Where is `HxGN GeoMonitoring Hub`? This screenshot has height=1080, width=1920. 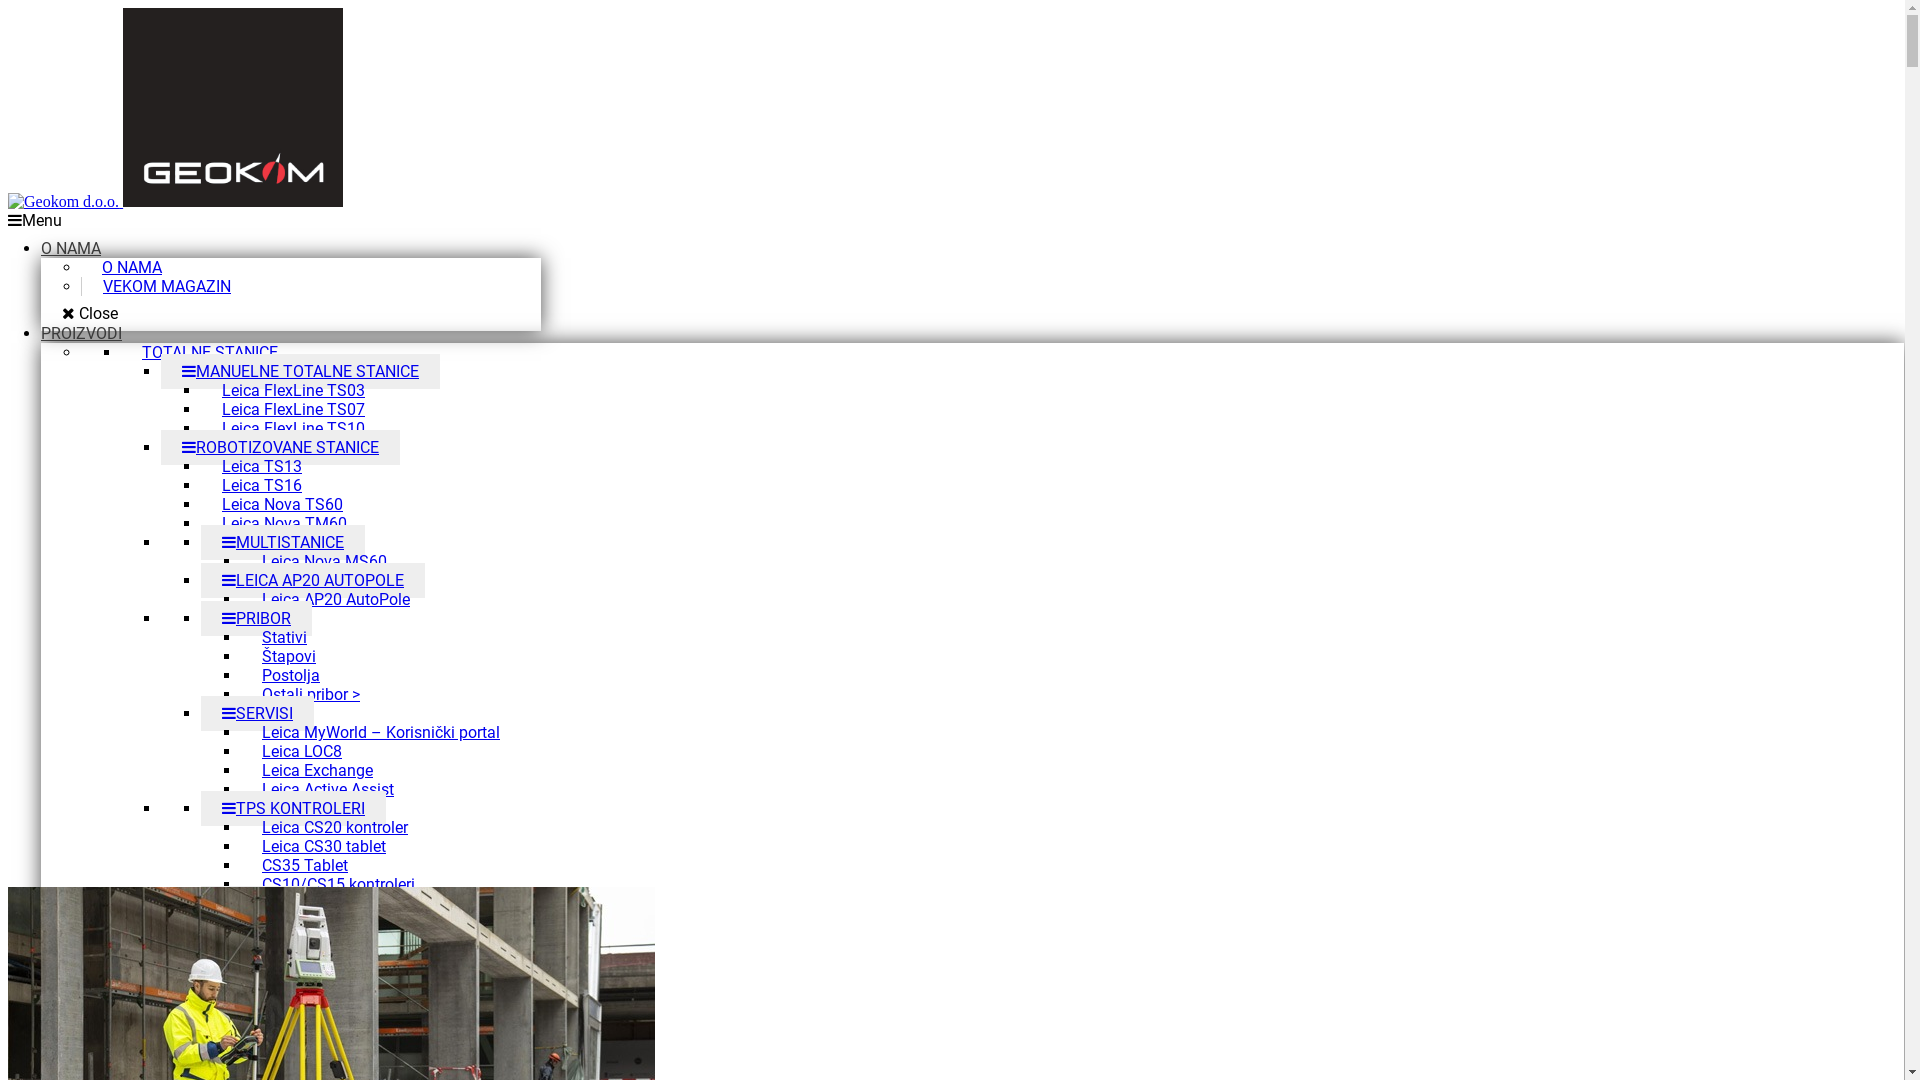 HxGN GeoMonitoring Hub is located at coordinates (314, 1056).